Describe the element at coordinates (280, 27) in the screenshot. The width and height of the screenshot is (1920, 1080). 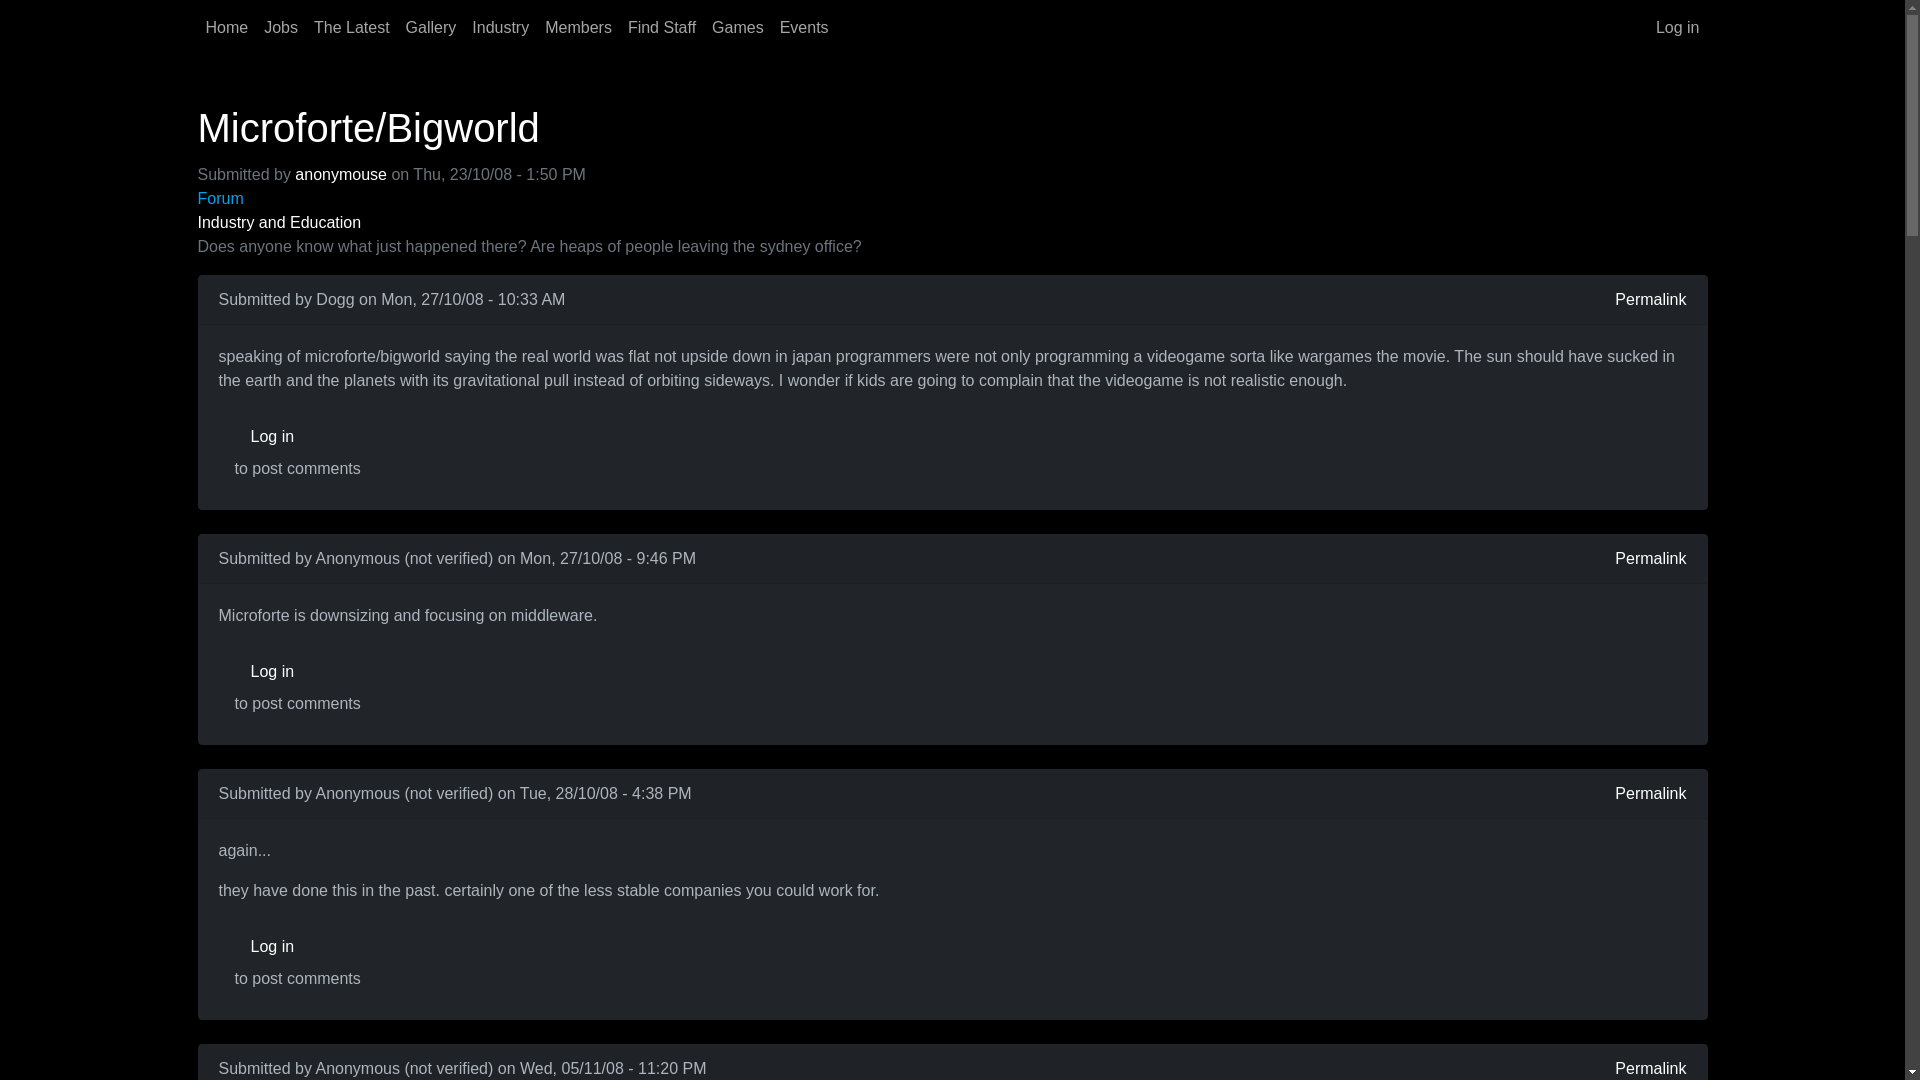
I see `Jobs` at that location.